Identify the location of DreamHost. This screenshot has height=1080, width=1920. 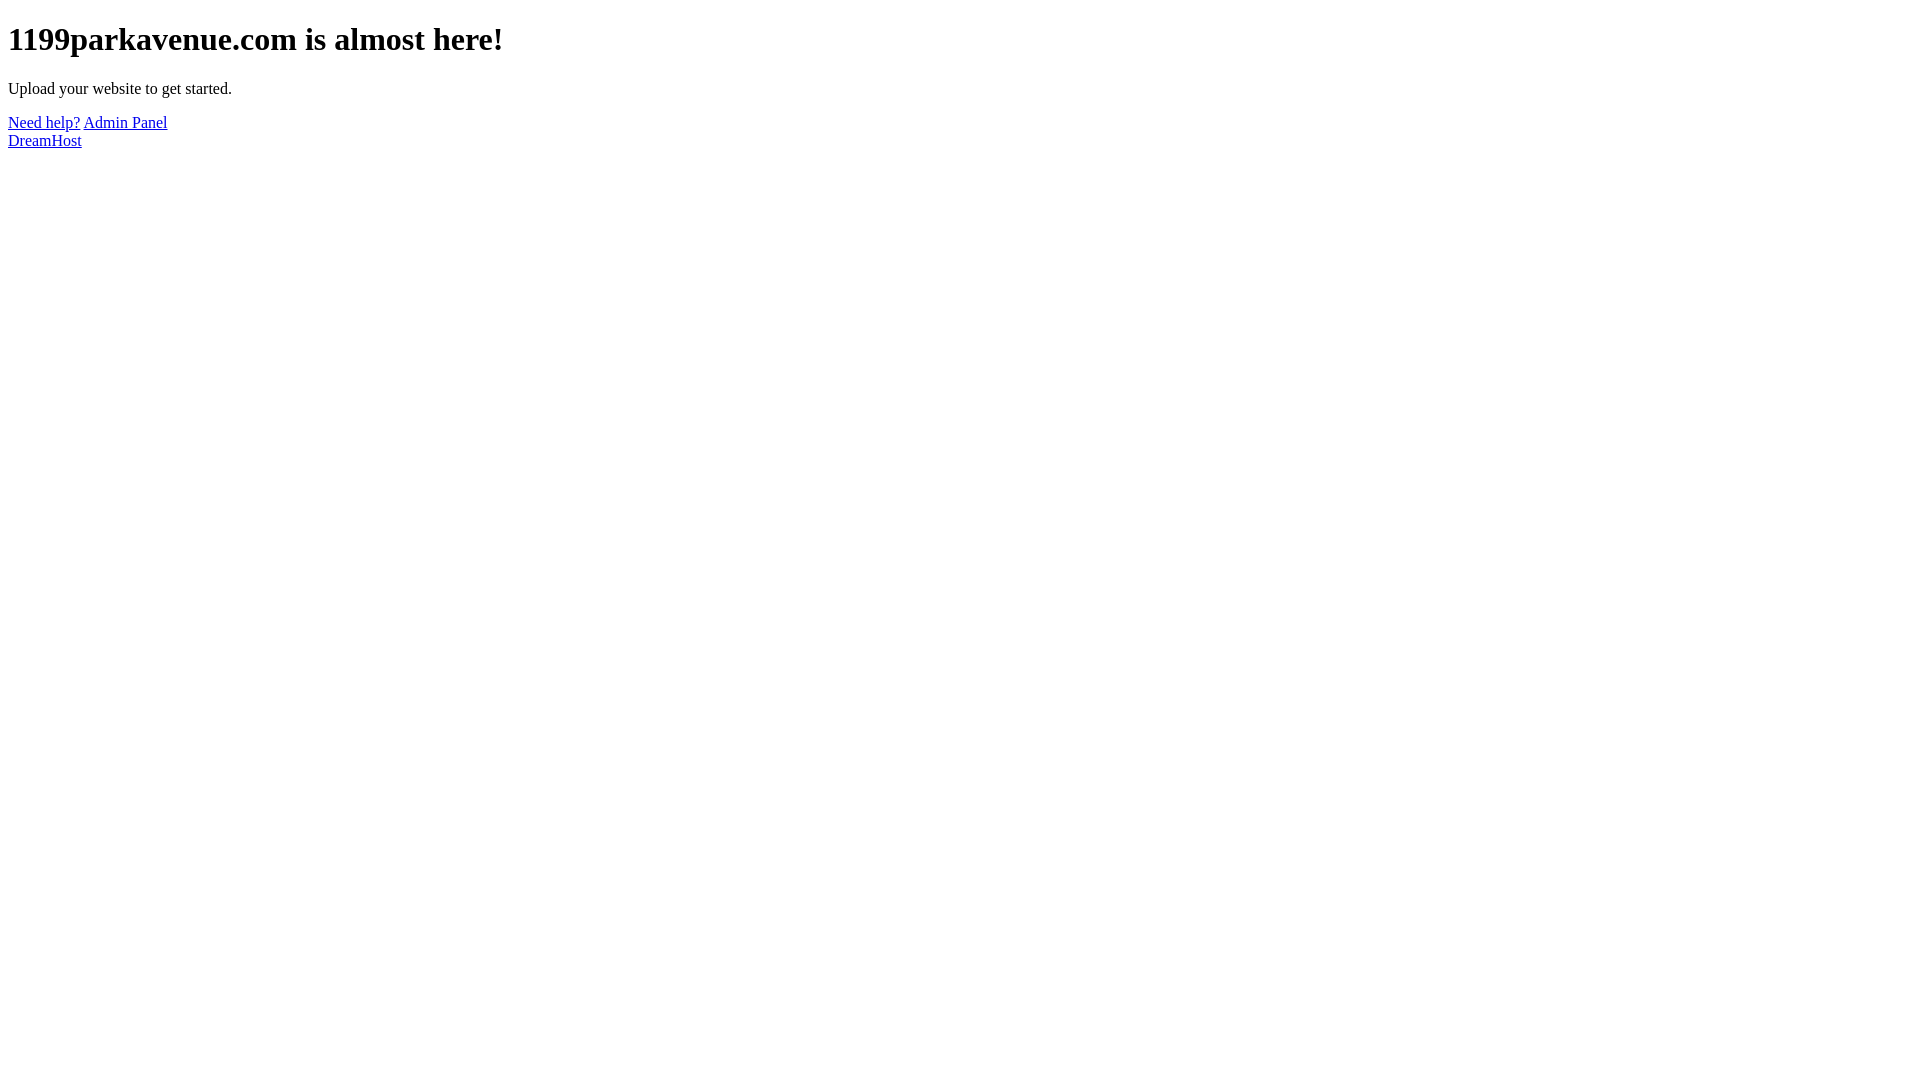
(45, 140).